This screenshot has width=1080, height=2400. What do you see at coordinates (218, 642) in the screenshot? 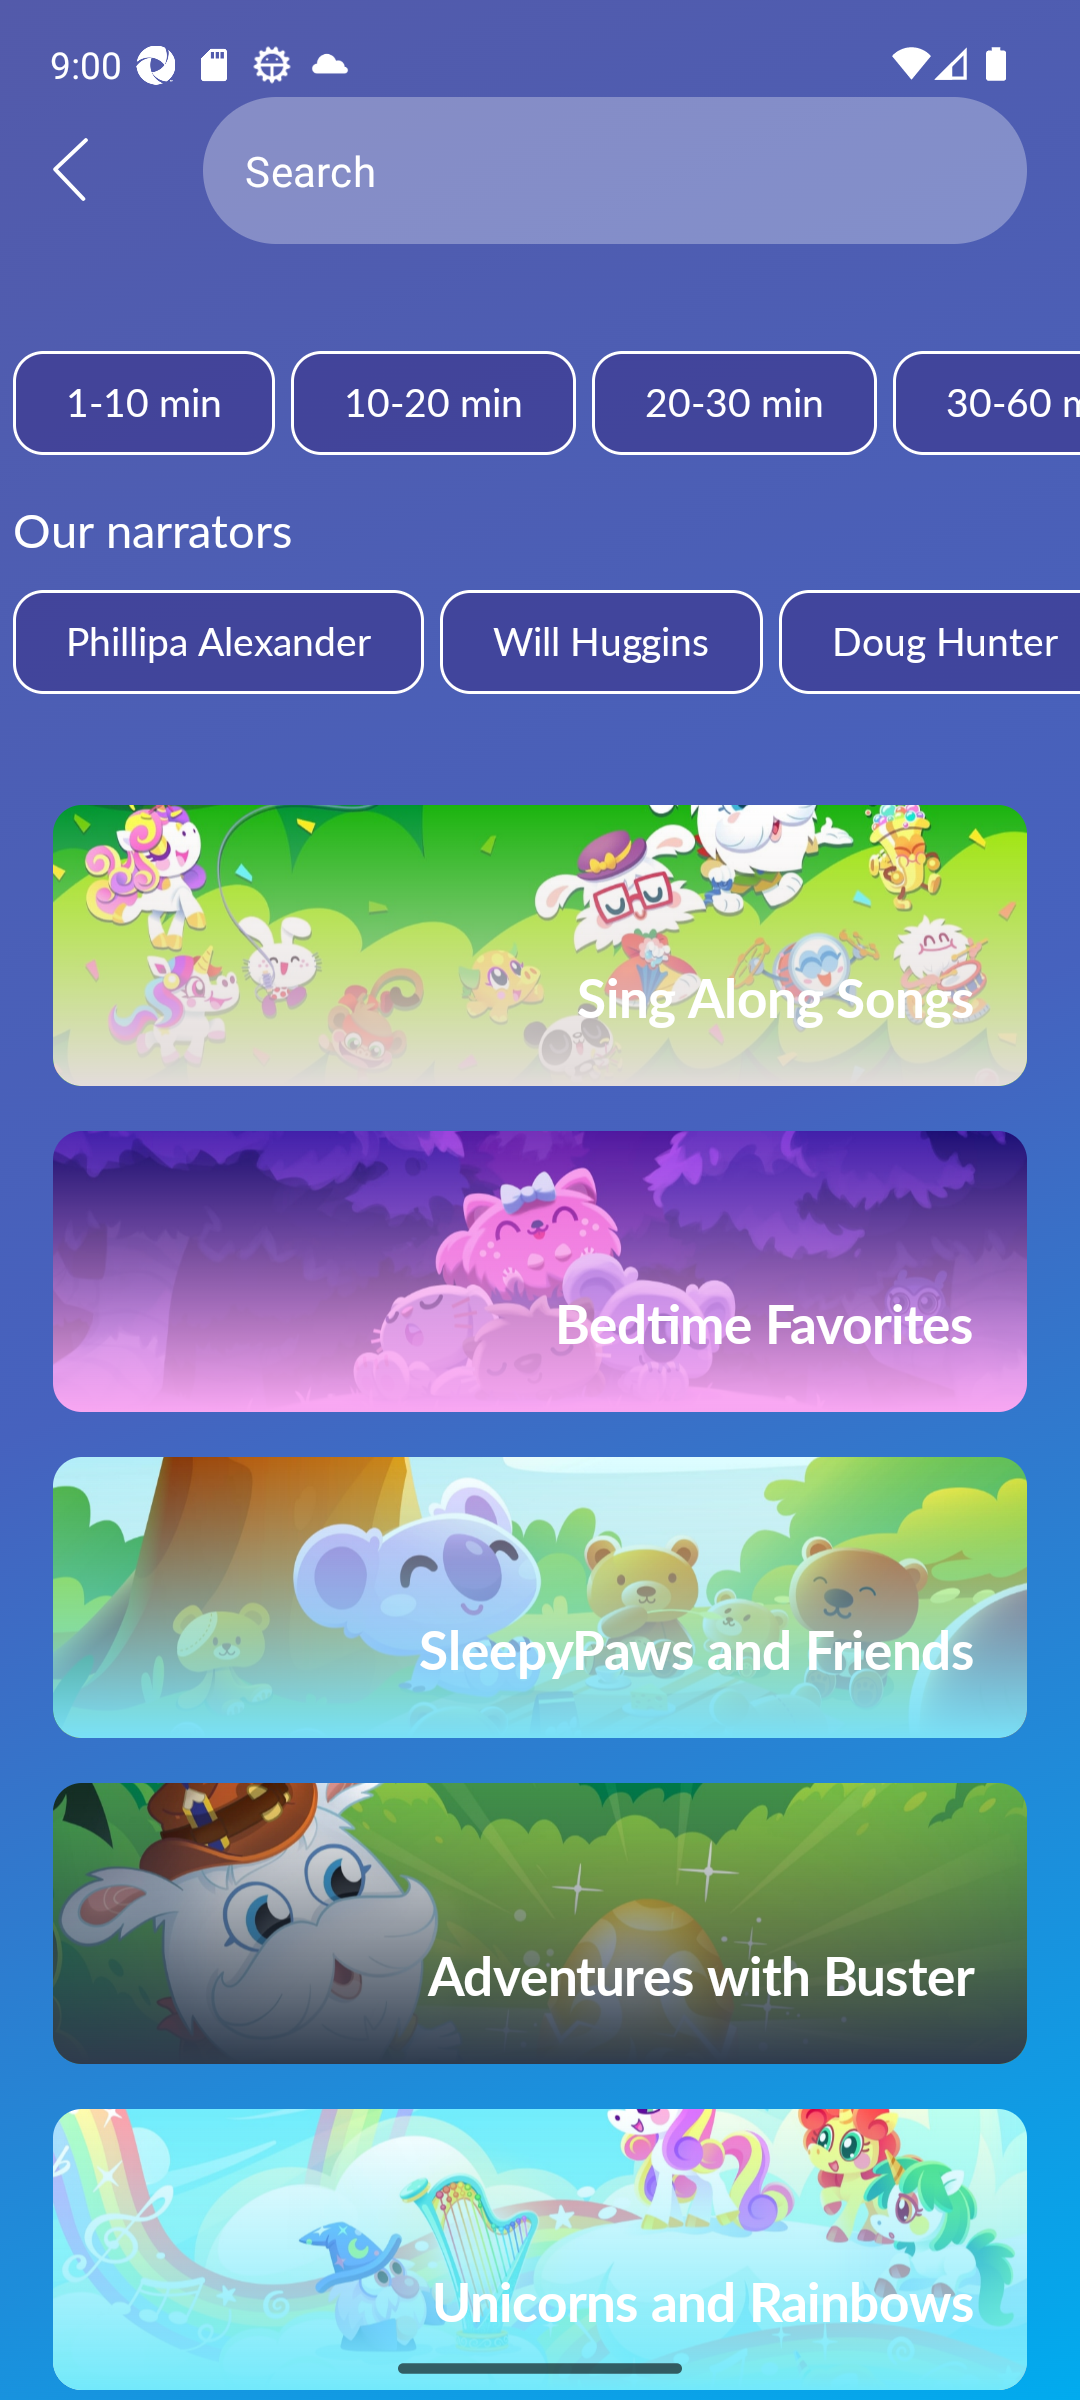
I see `Phillipa Alexander` at bounding box center [218, 642].